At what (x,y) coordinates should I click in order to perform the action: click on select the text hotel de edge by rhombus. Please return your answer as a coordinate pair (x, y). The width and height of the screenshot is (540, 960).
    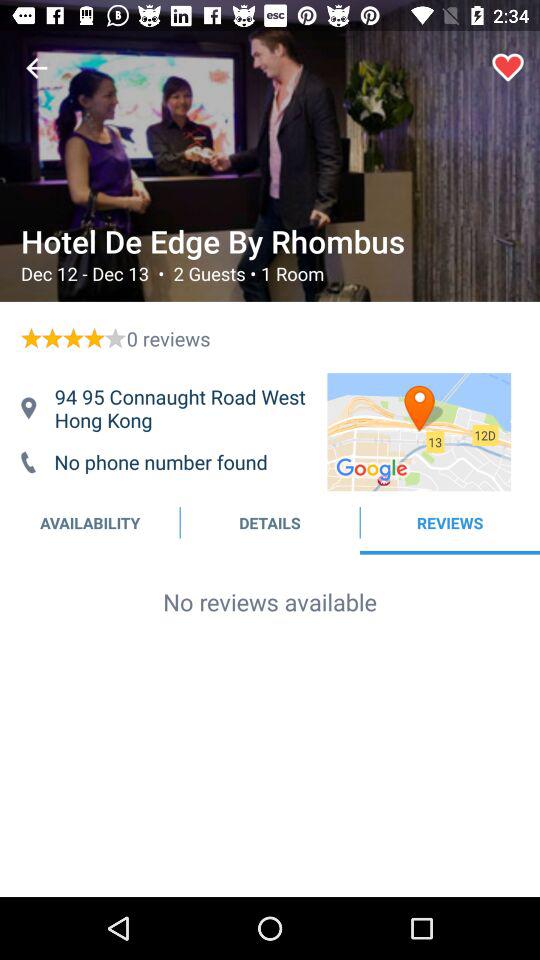
    Looking at the image, I should click on (268, 242).